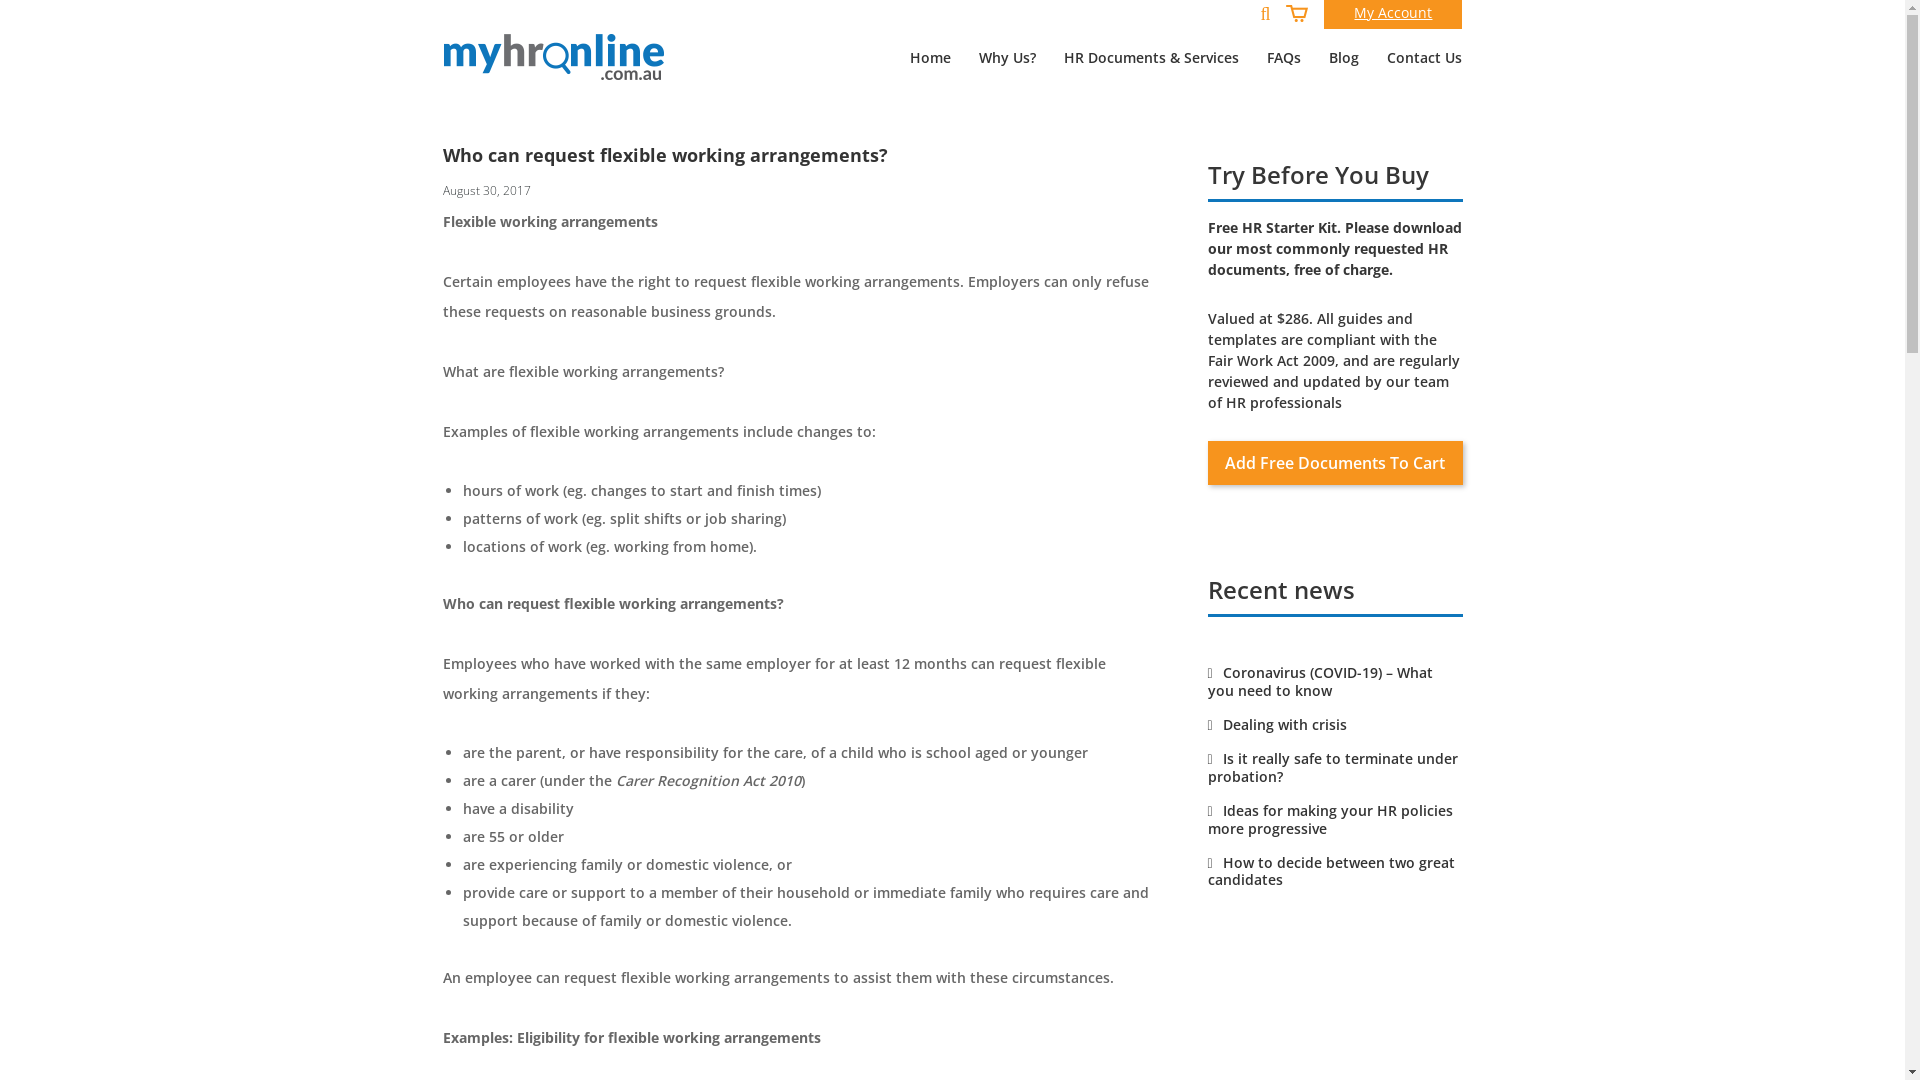  What do you see at coordinates (1333, 768) in the screenshot?
I see `Is it really safe to terminate under probation?` at bounding box center [1333, 768].